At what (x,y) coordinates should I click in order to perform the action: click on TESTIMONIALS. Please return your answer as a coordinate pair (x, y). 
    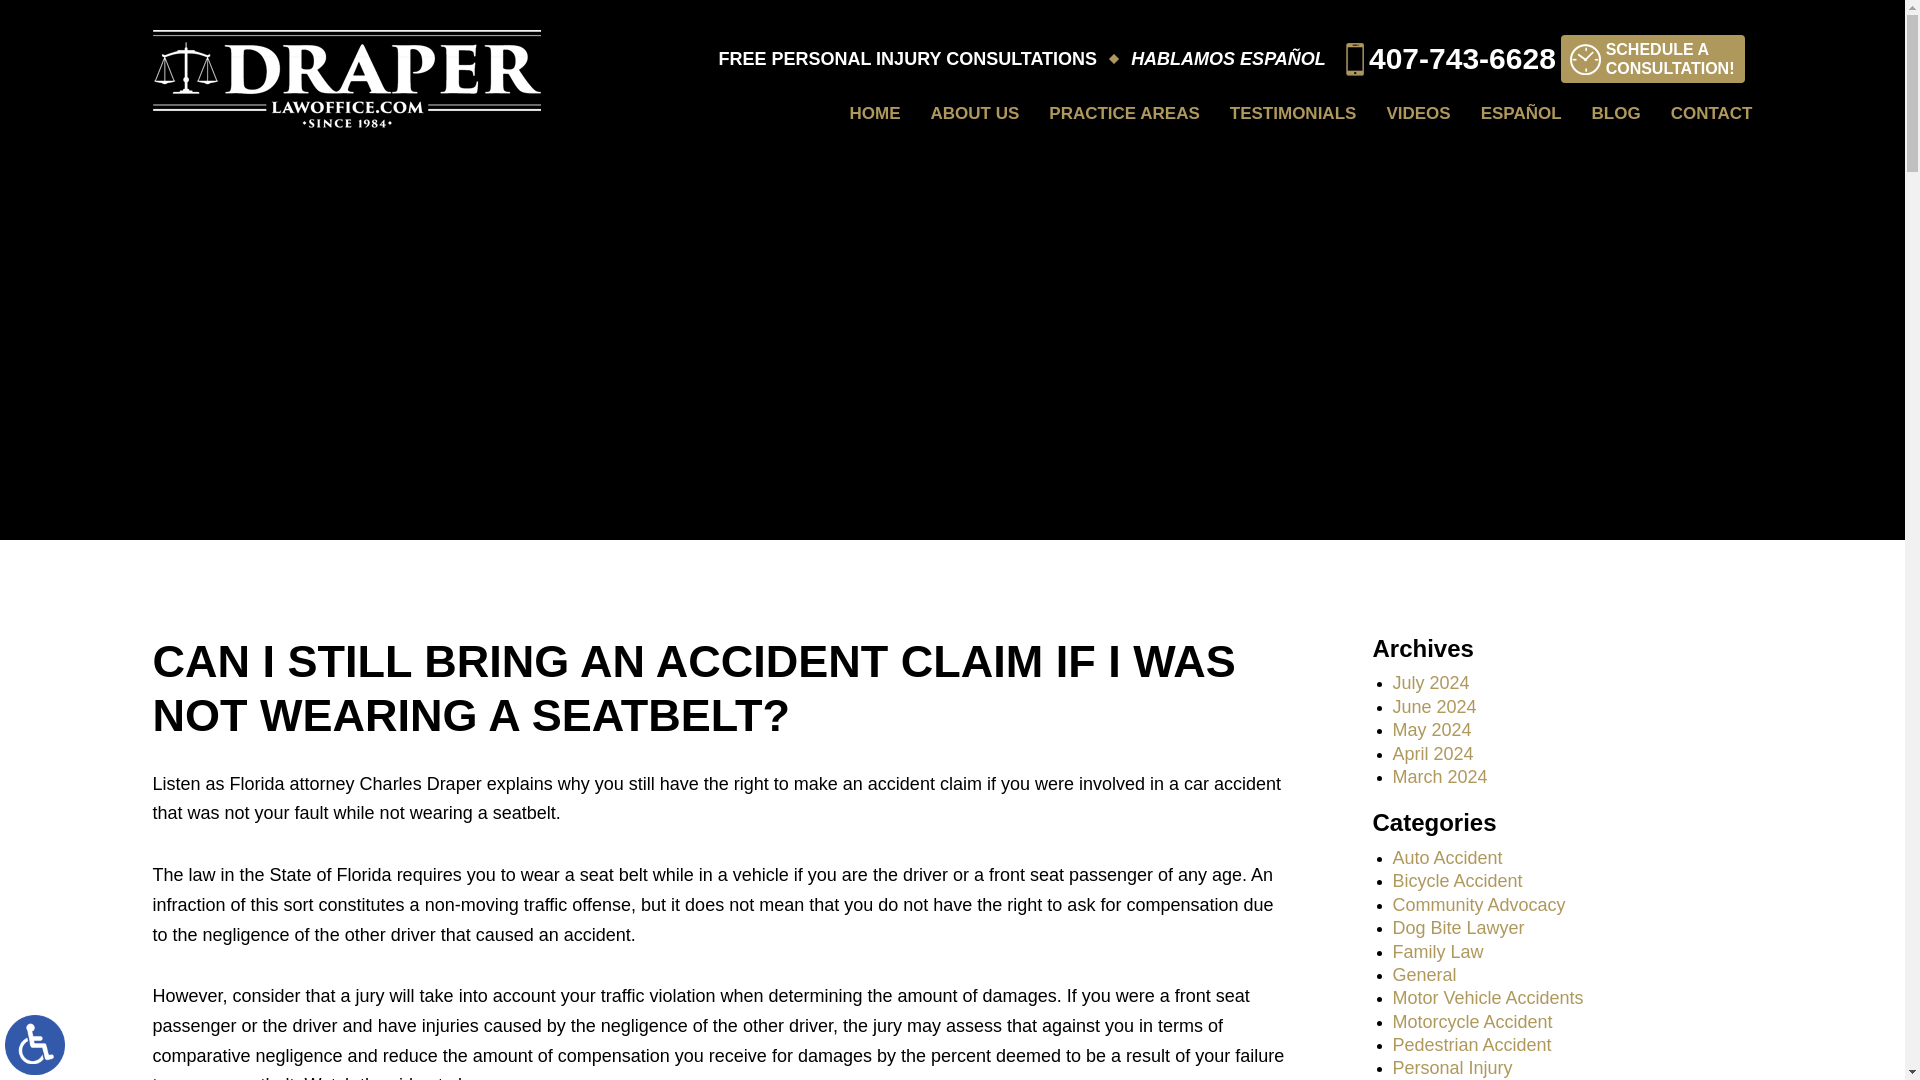
    Looking at the image, I should click on (1294, 113).